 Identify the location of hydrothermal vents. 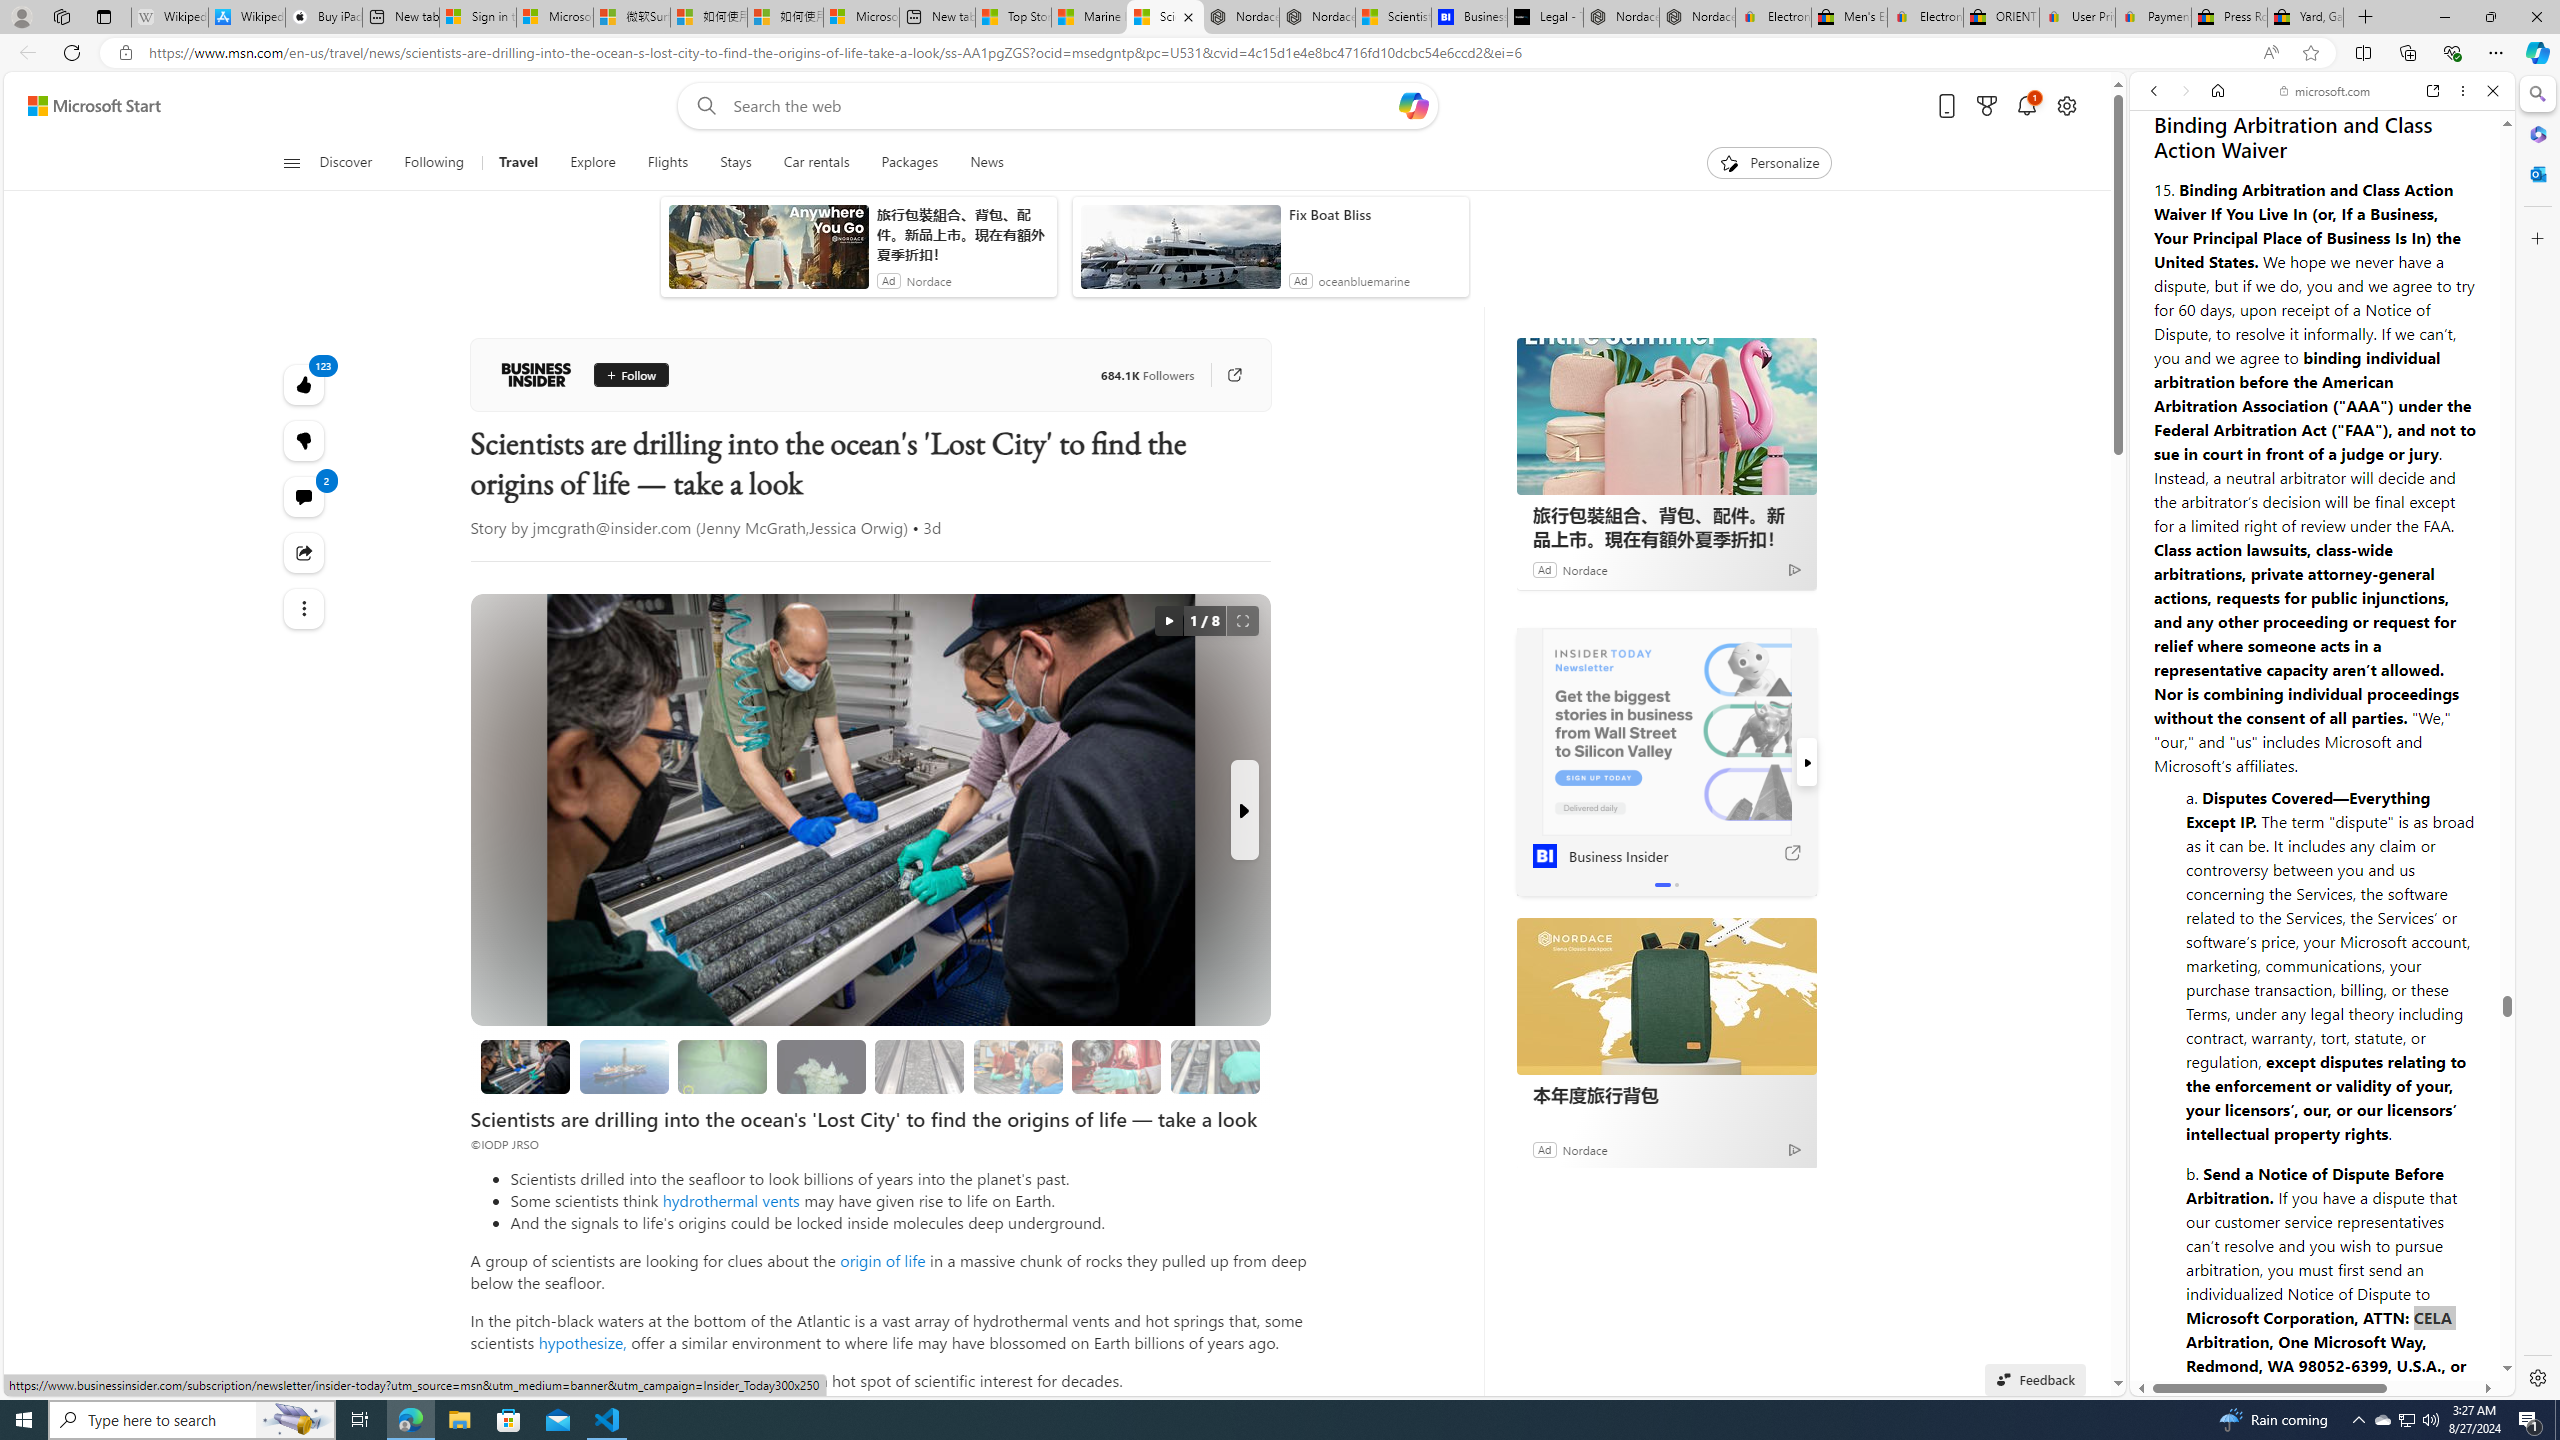
(730, 1200).